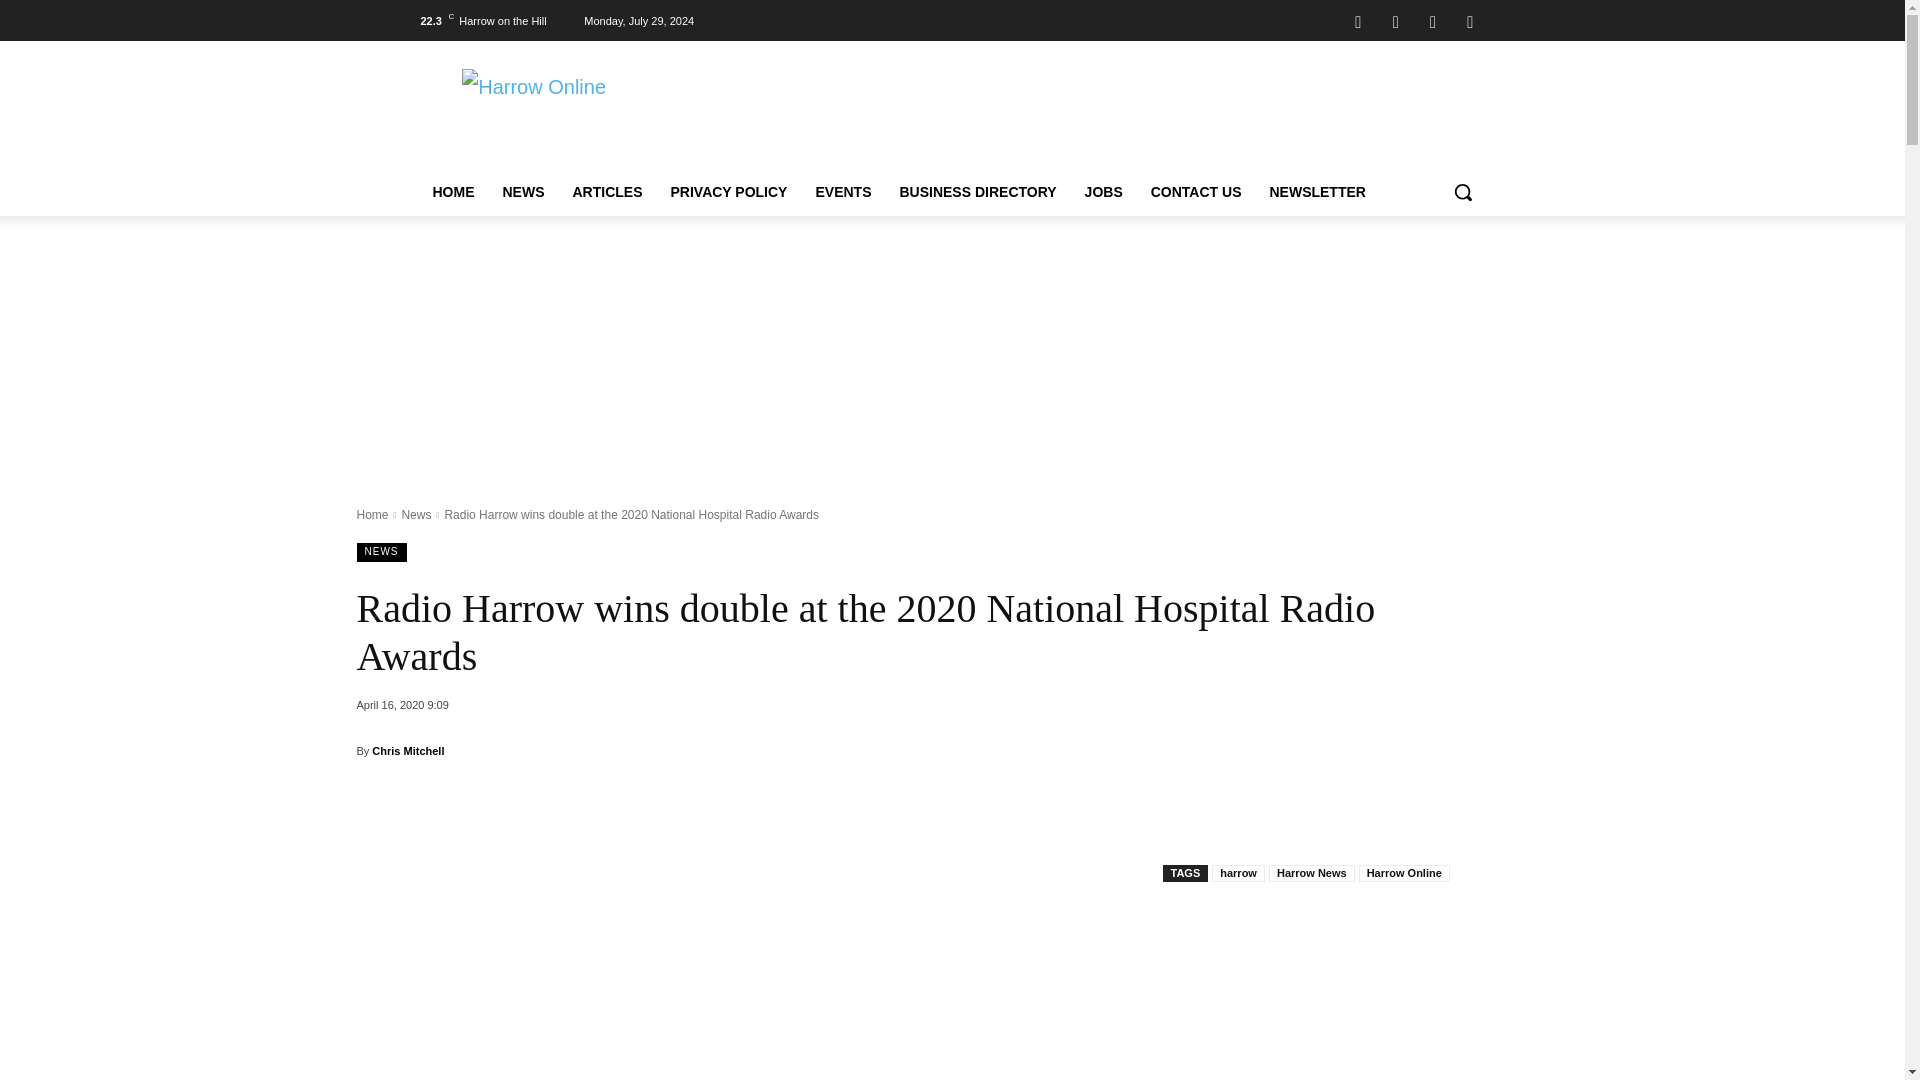  I want to click on CONTACT US, so click(1196, 192).